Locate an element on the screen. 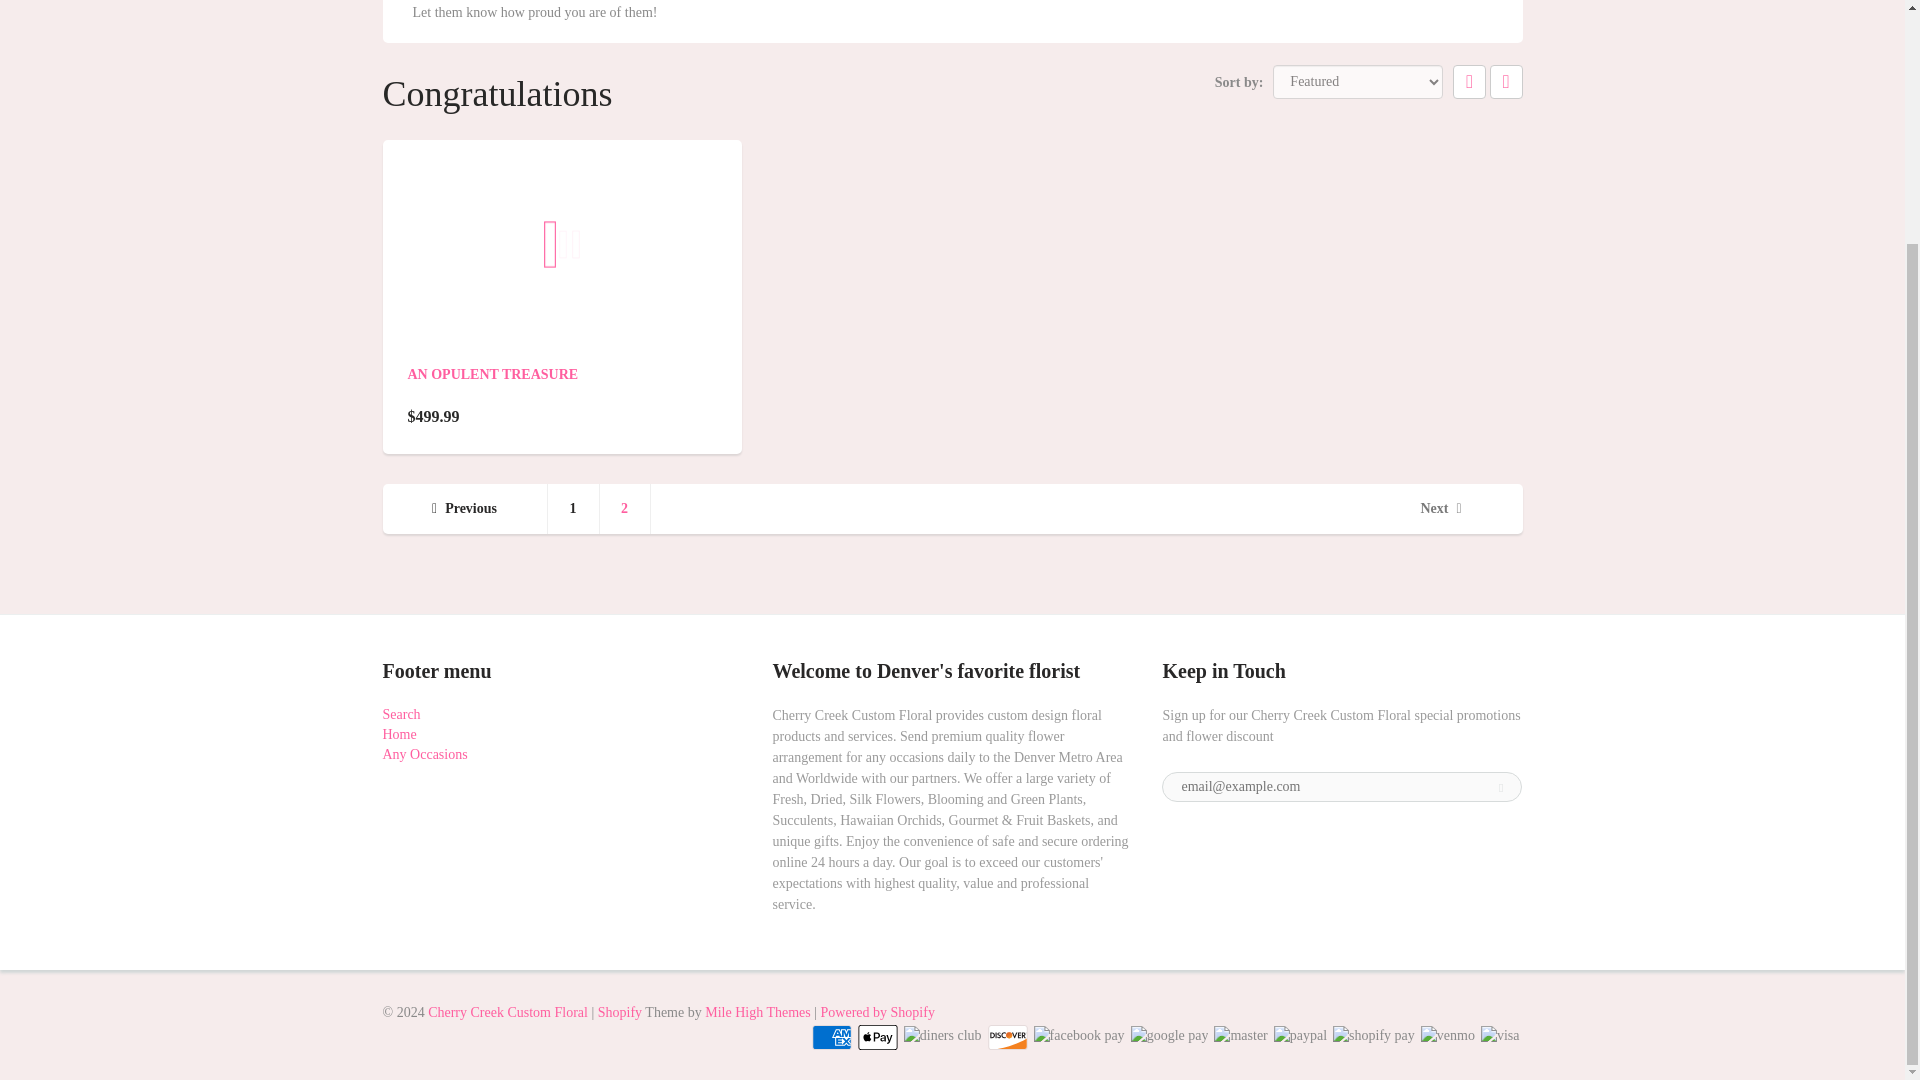 The height and width of the screenshot is (1080, 1920). Home is located at coordinates (399, 734).